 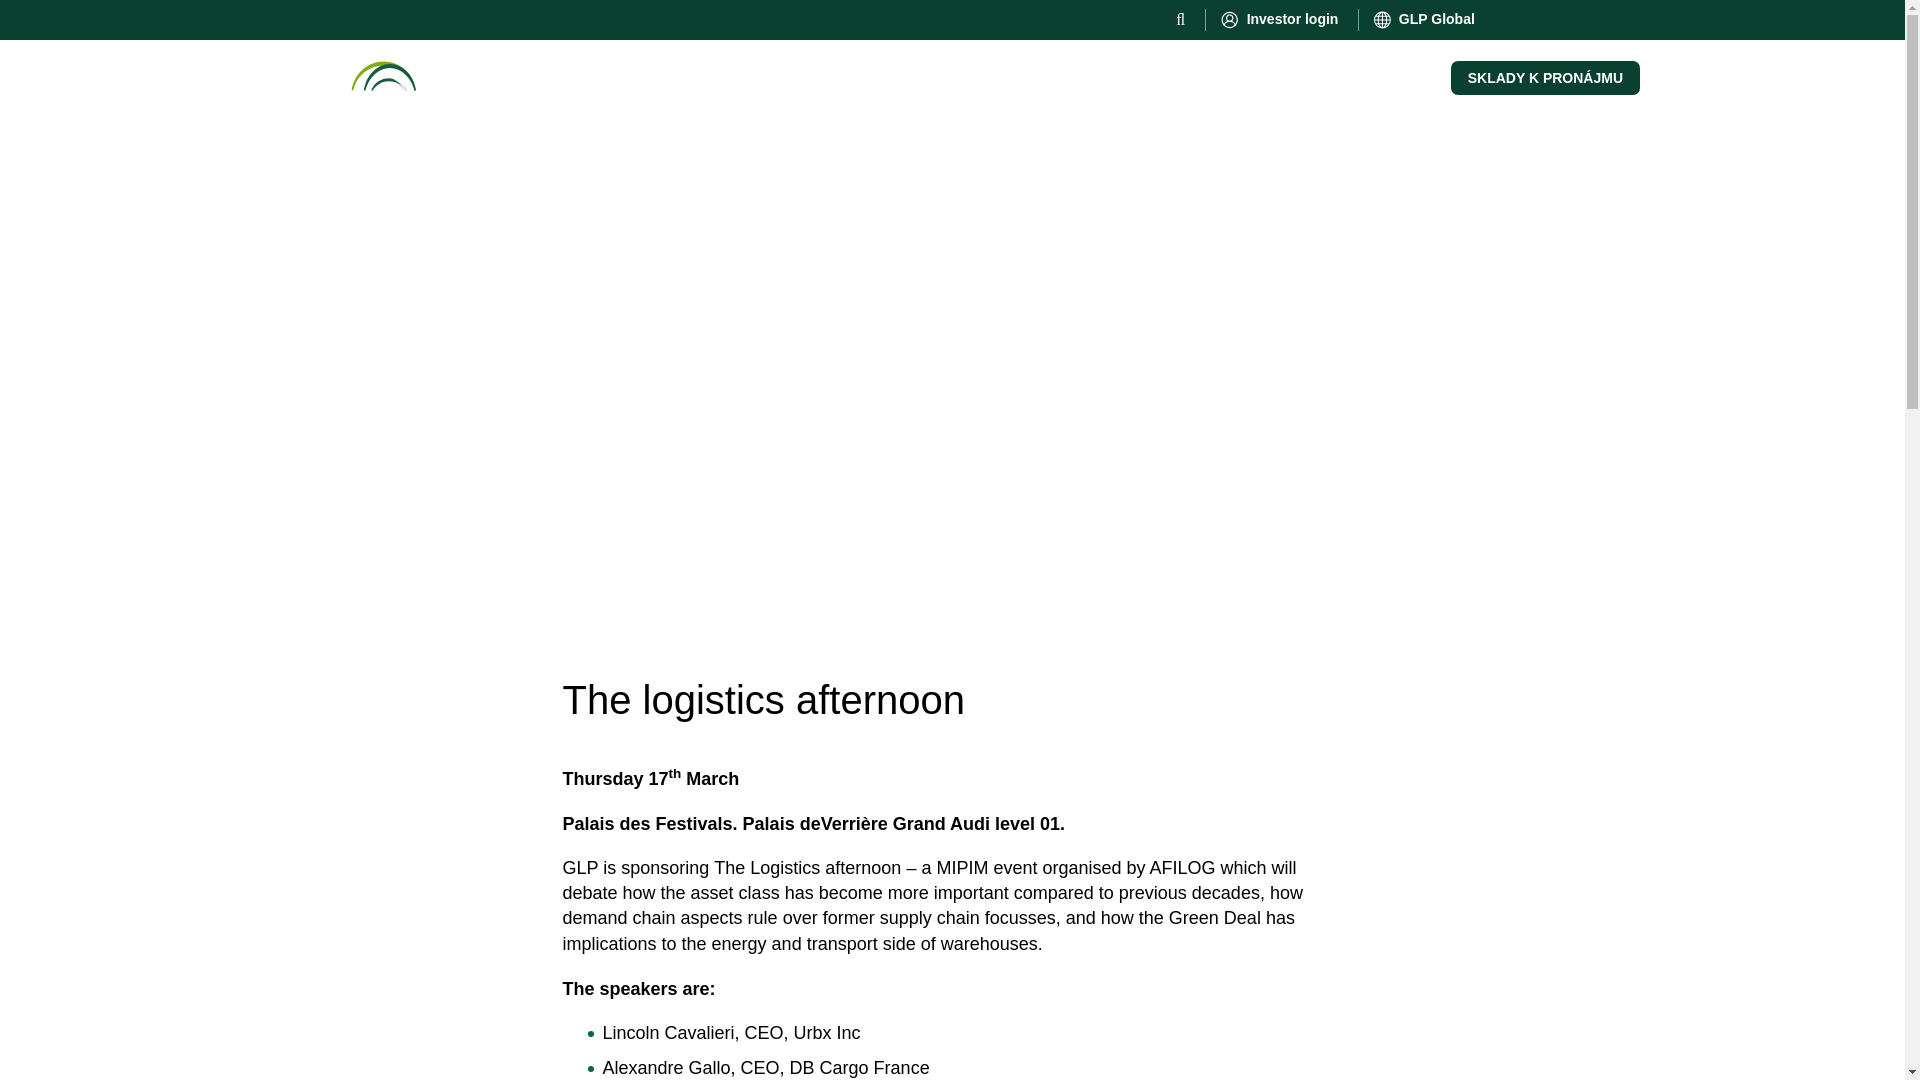 What do you see at coordinates (1281, 20) in the screenshot?
I see `Investor login` at bounding box center [1281, 20].